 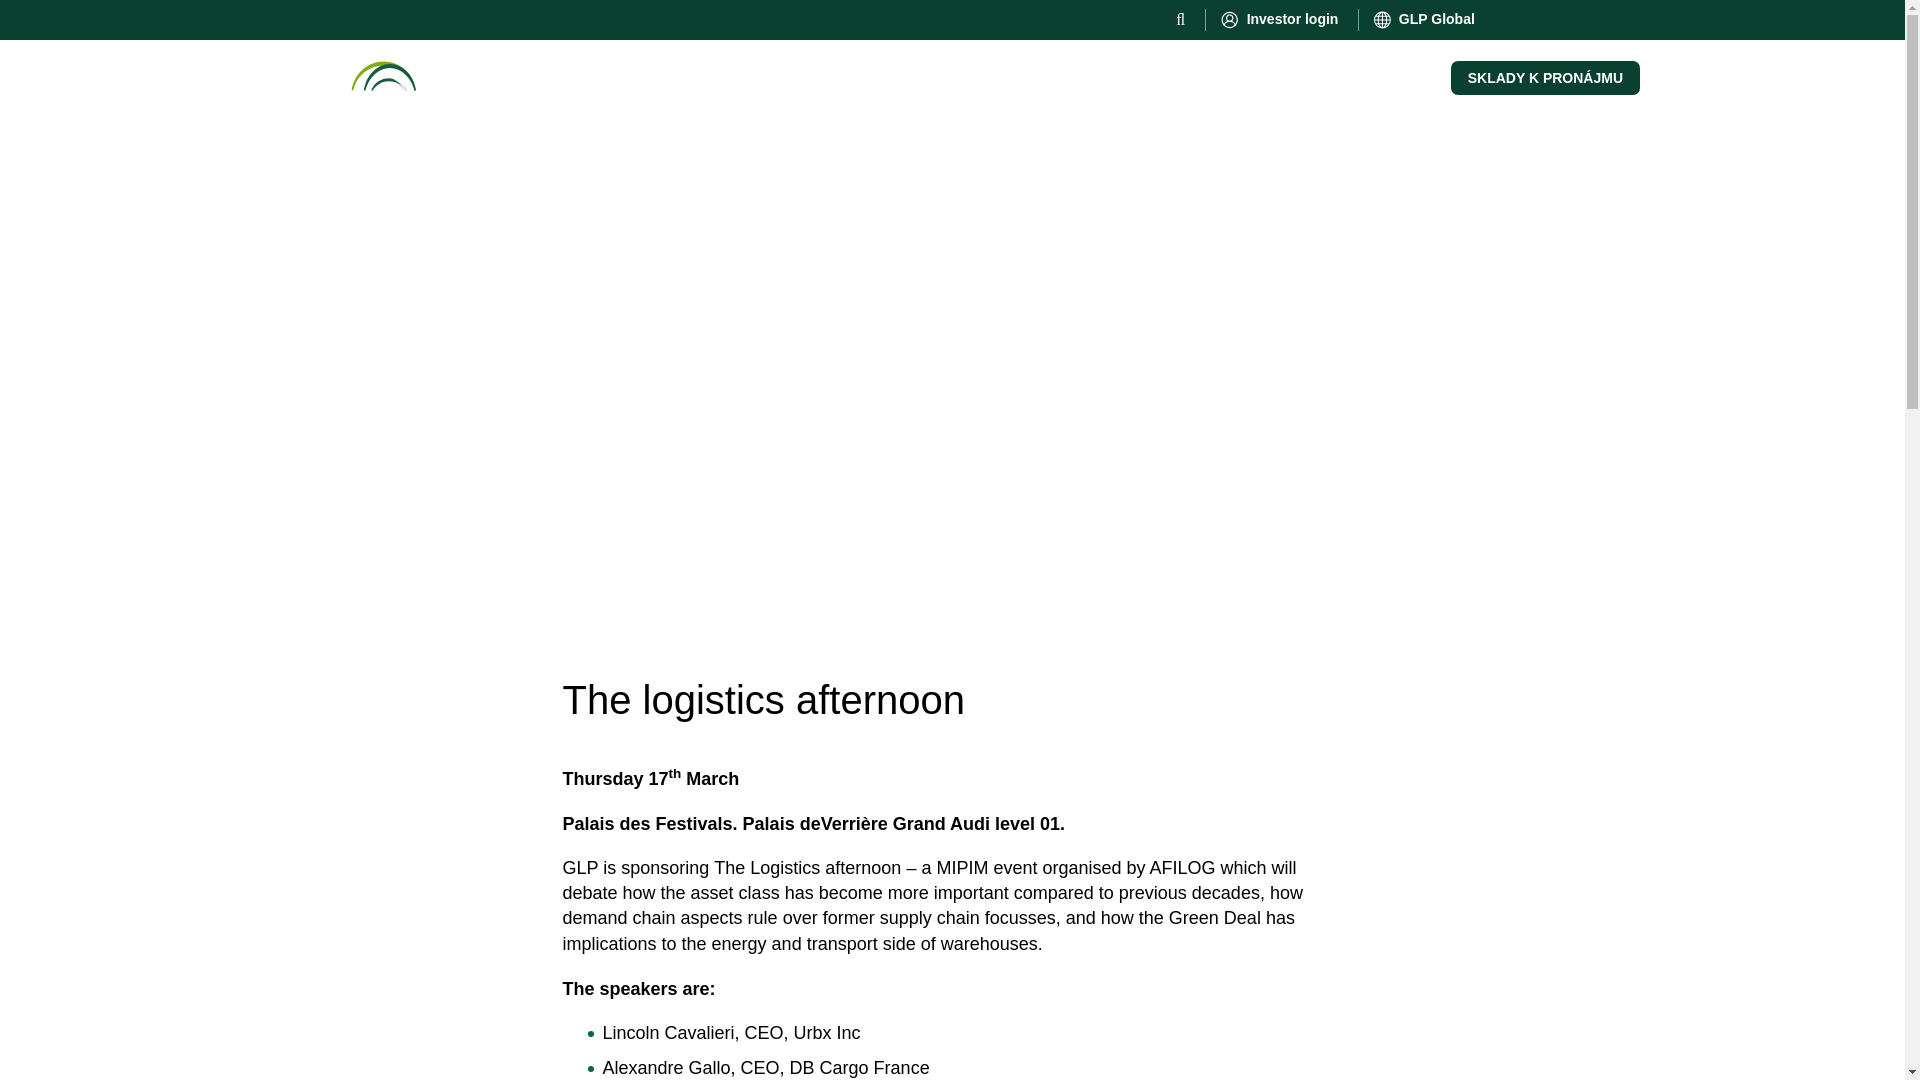 What do you see at coordinates (1281, 20) in the screenshot?
I see `Investor login` at bounding box center [1281, 20].